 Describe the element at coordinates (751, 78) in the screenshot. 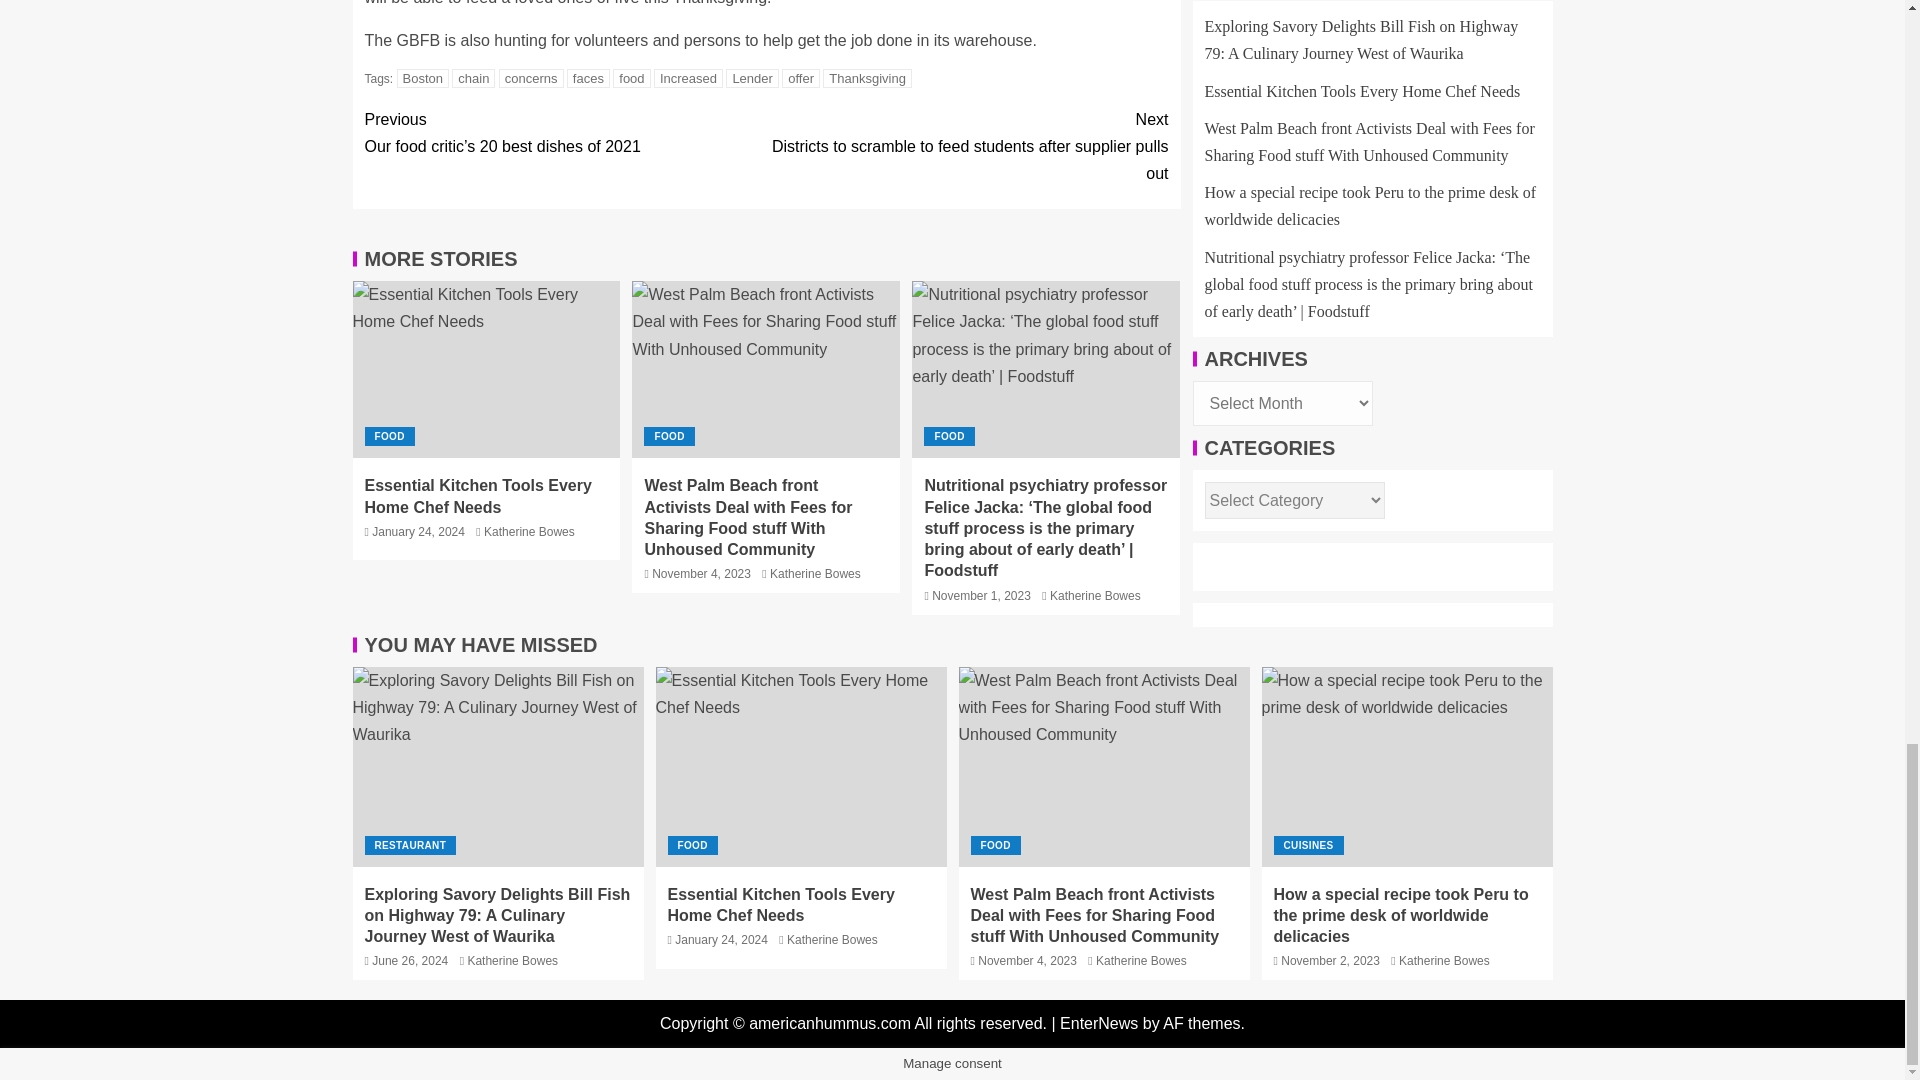

I see `Lender` at that location.